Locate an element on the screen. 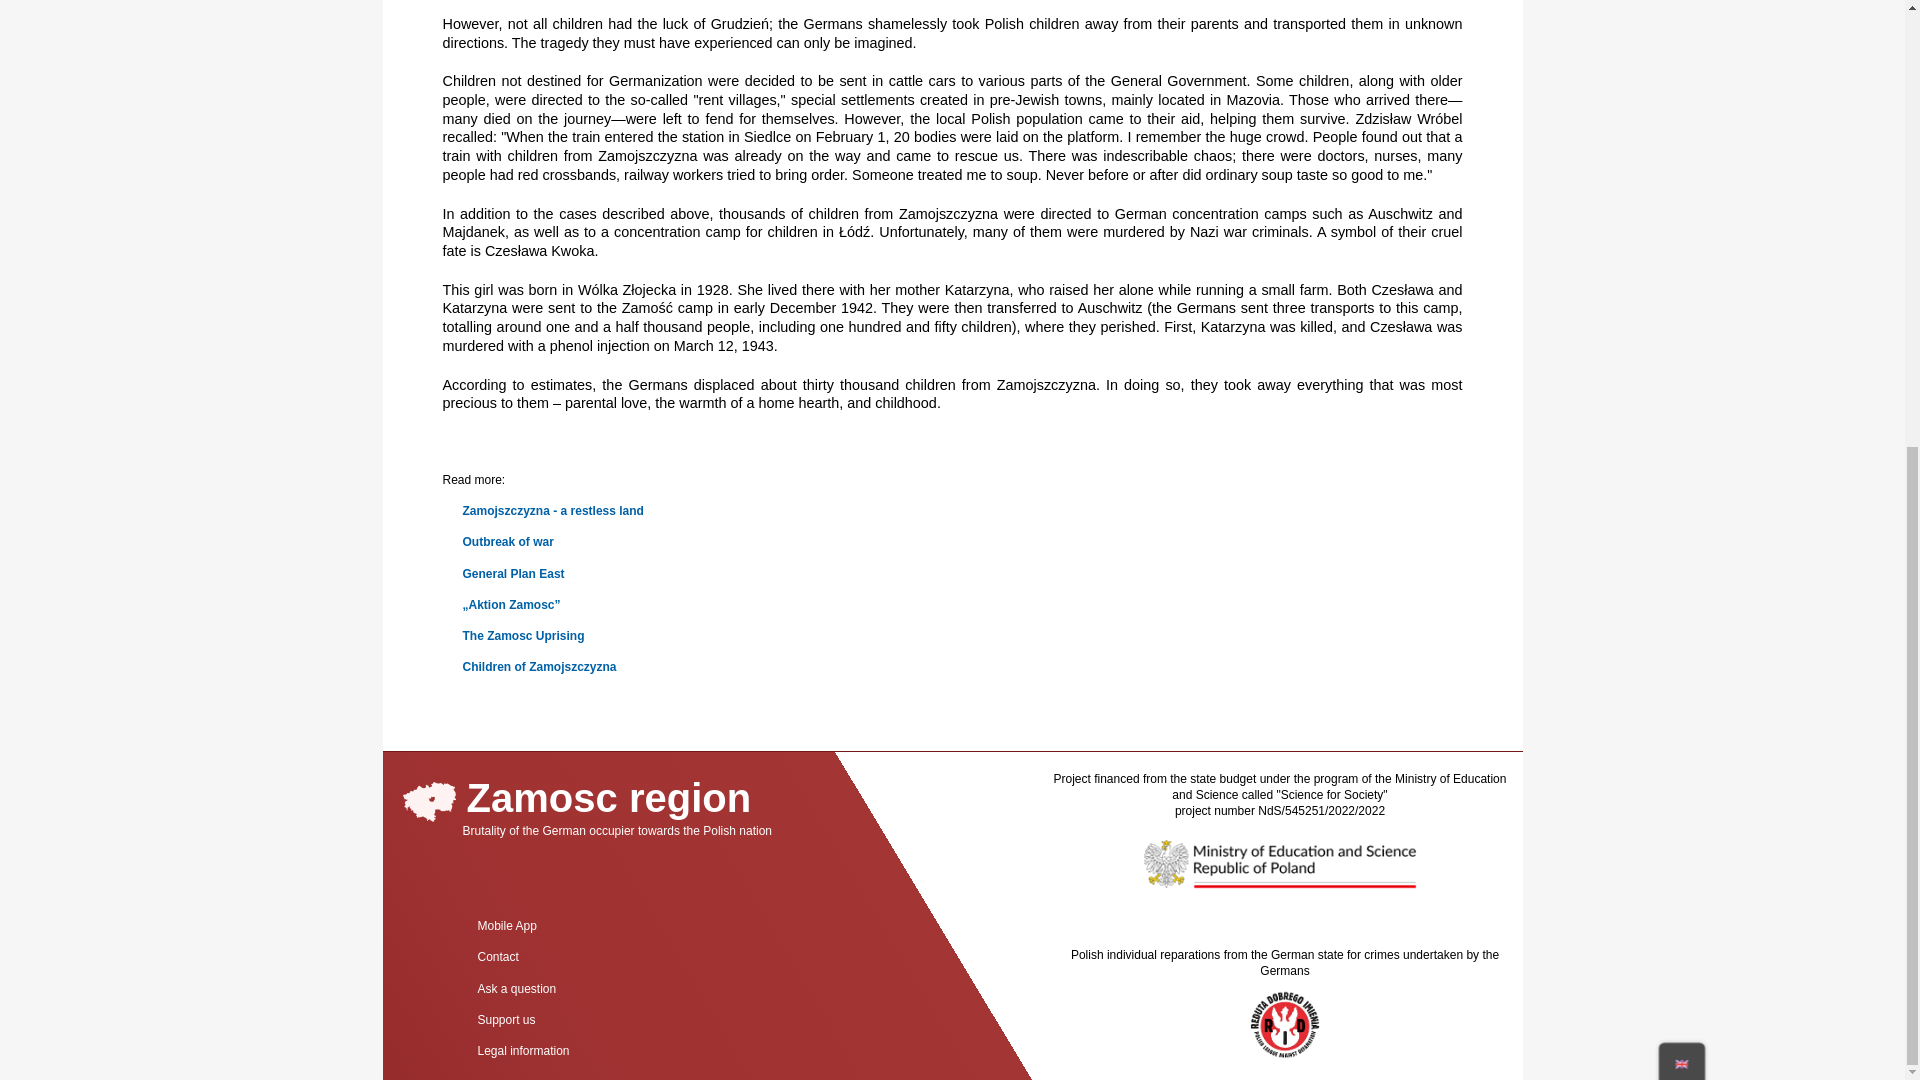 The width and height of the screenshot is (1920, 1080). ministerstwo-edukacji is located at coordinates (1279, 864).